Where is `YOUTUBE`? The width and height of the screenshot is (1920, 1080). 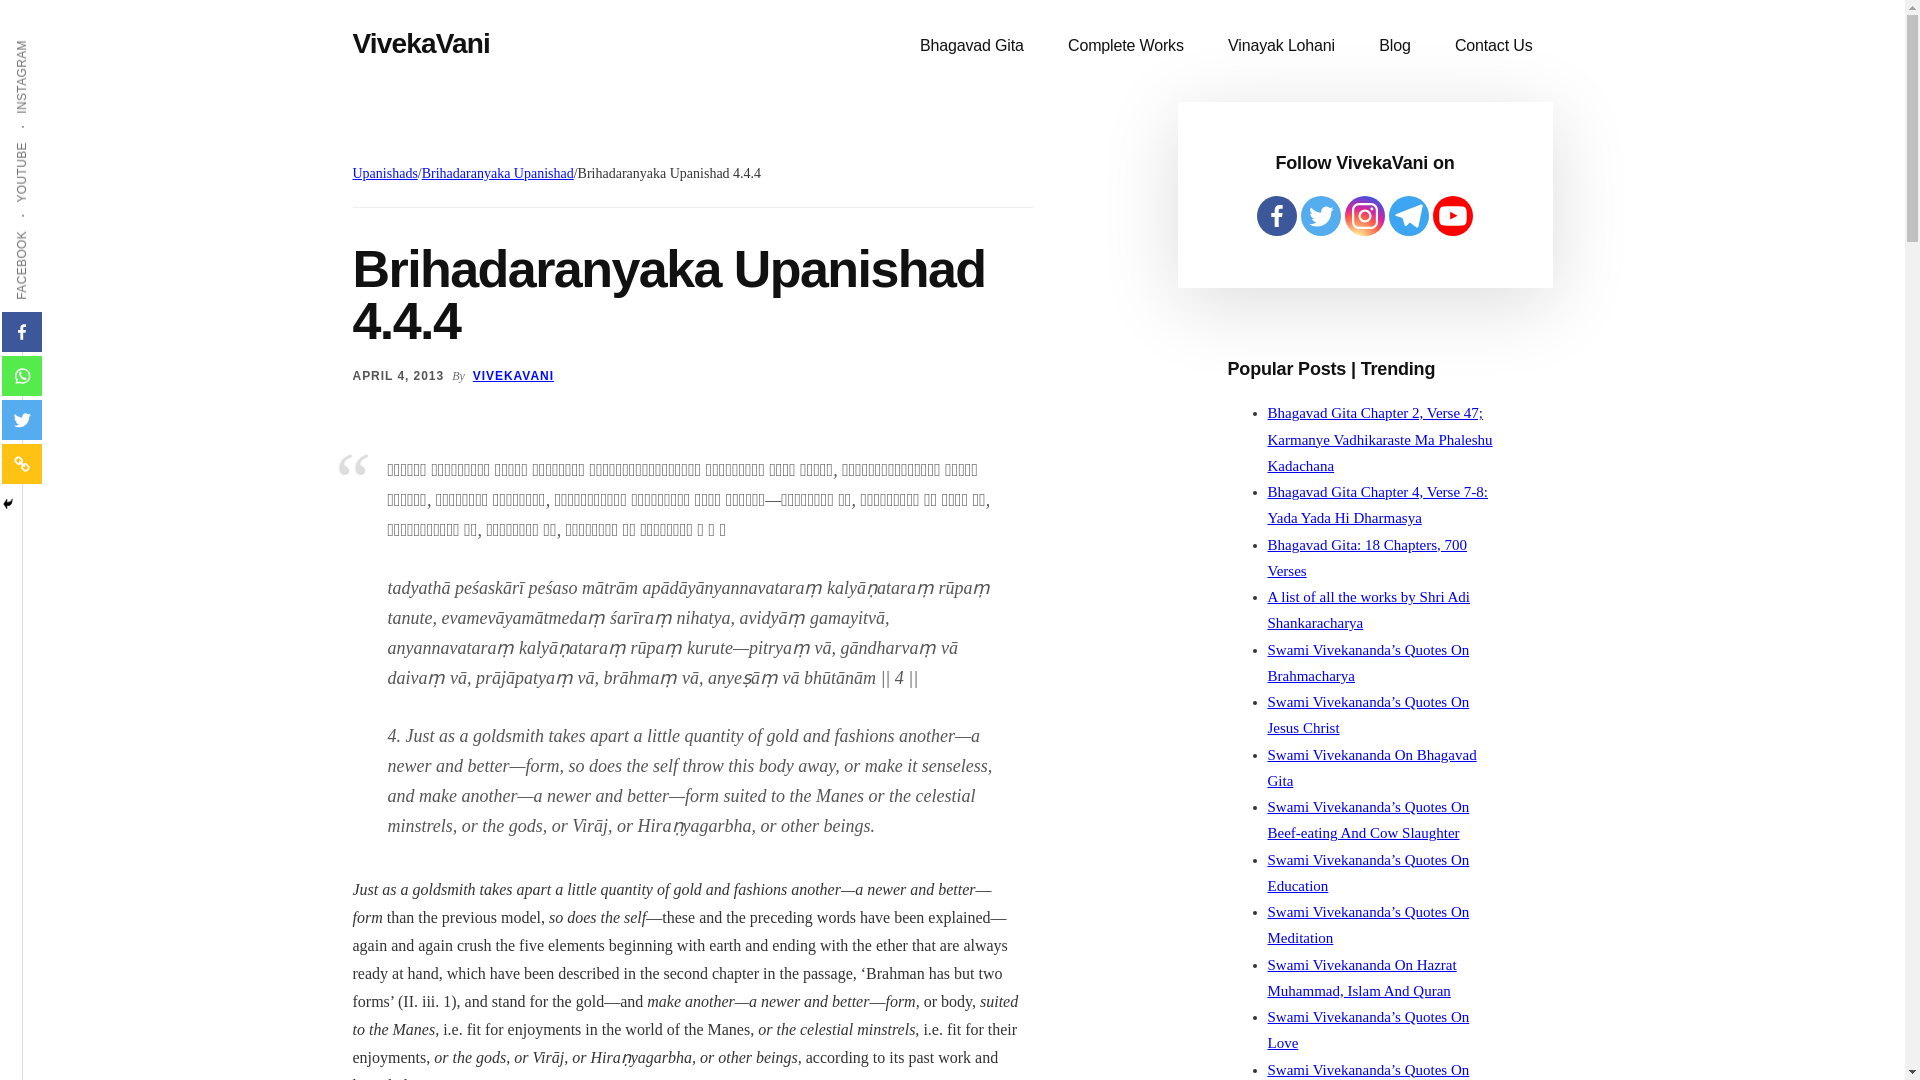
YOUTUBE is located at coordinates (54, 140).